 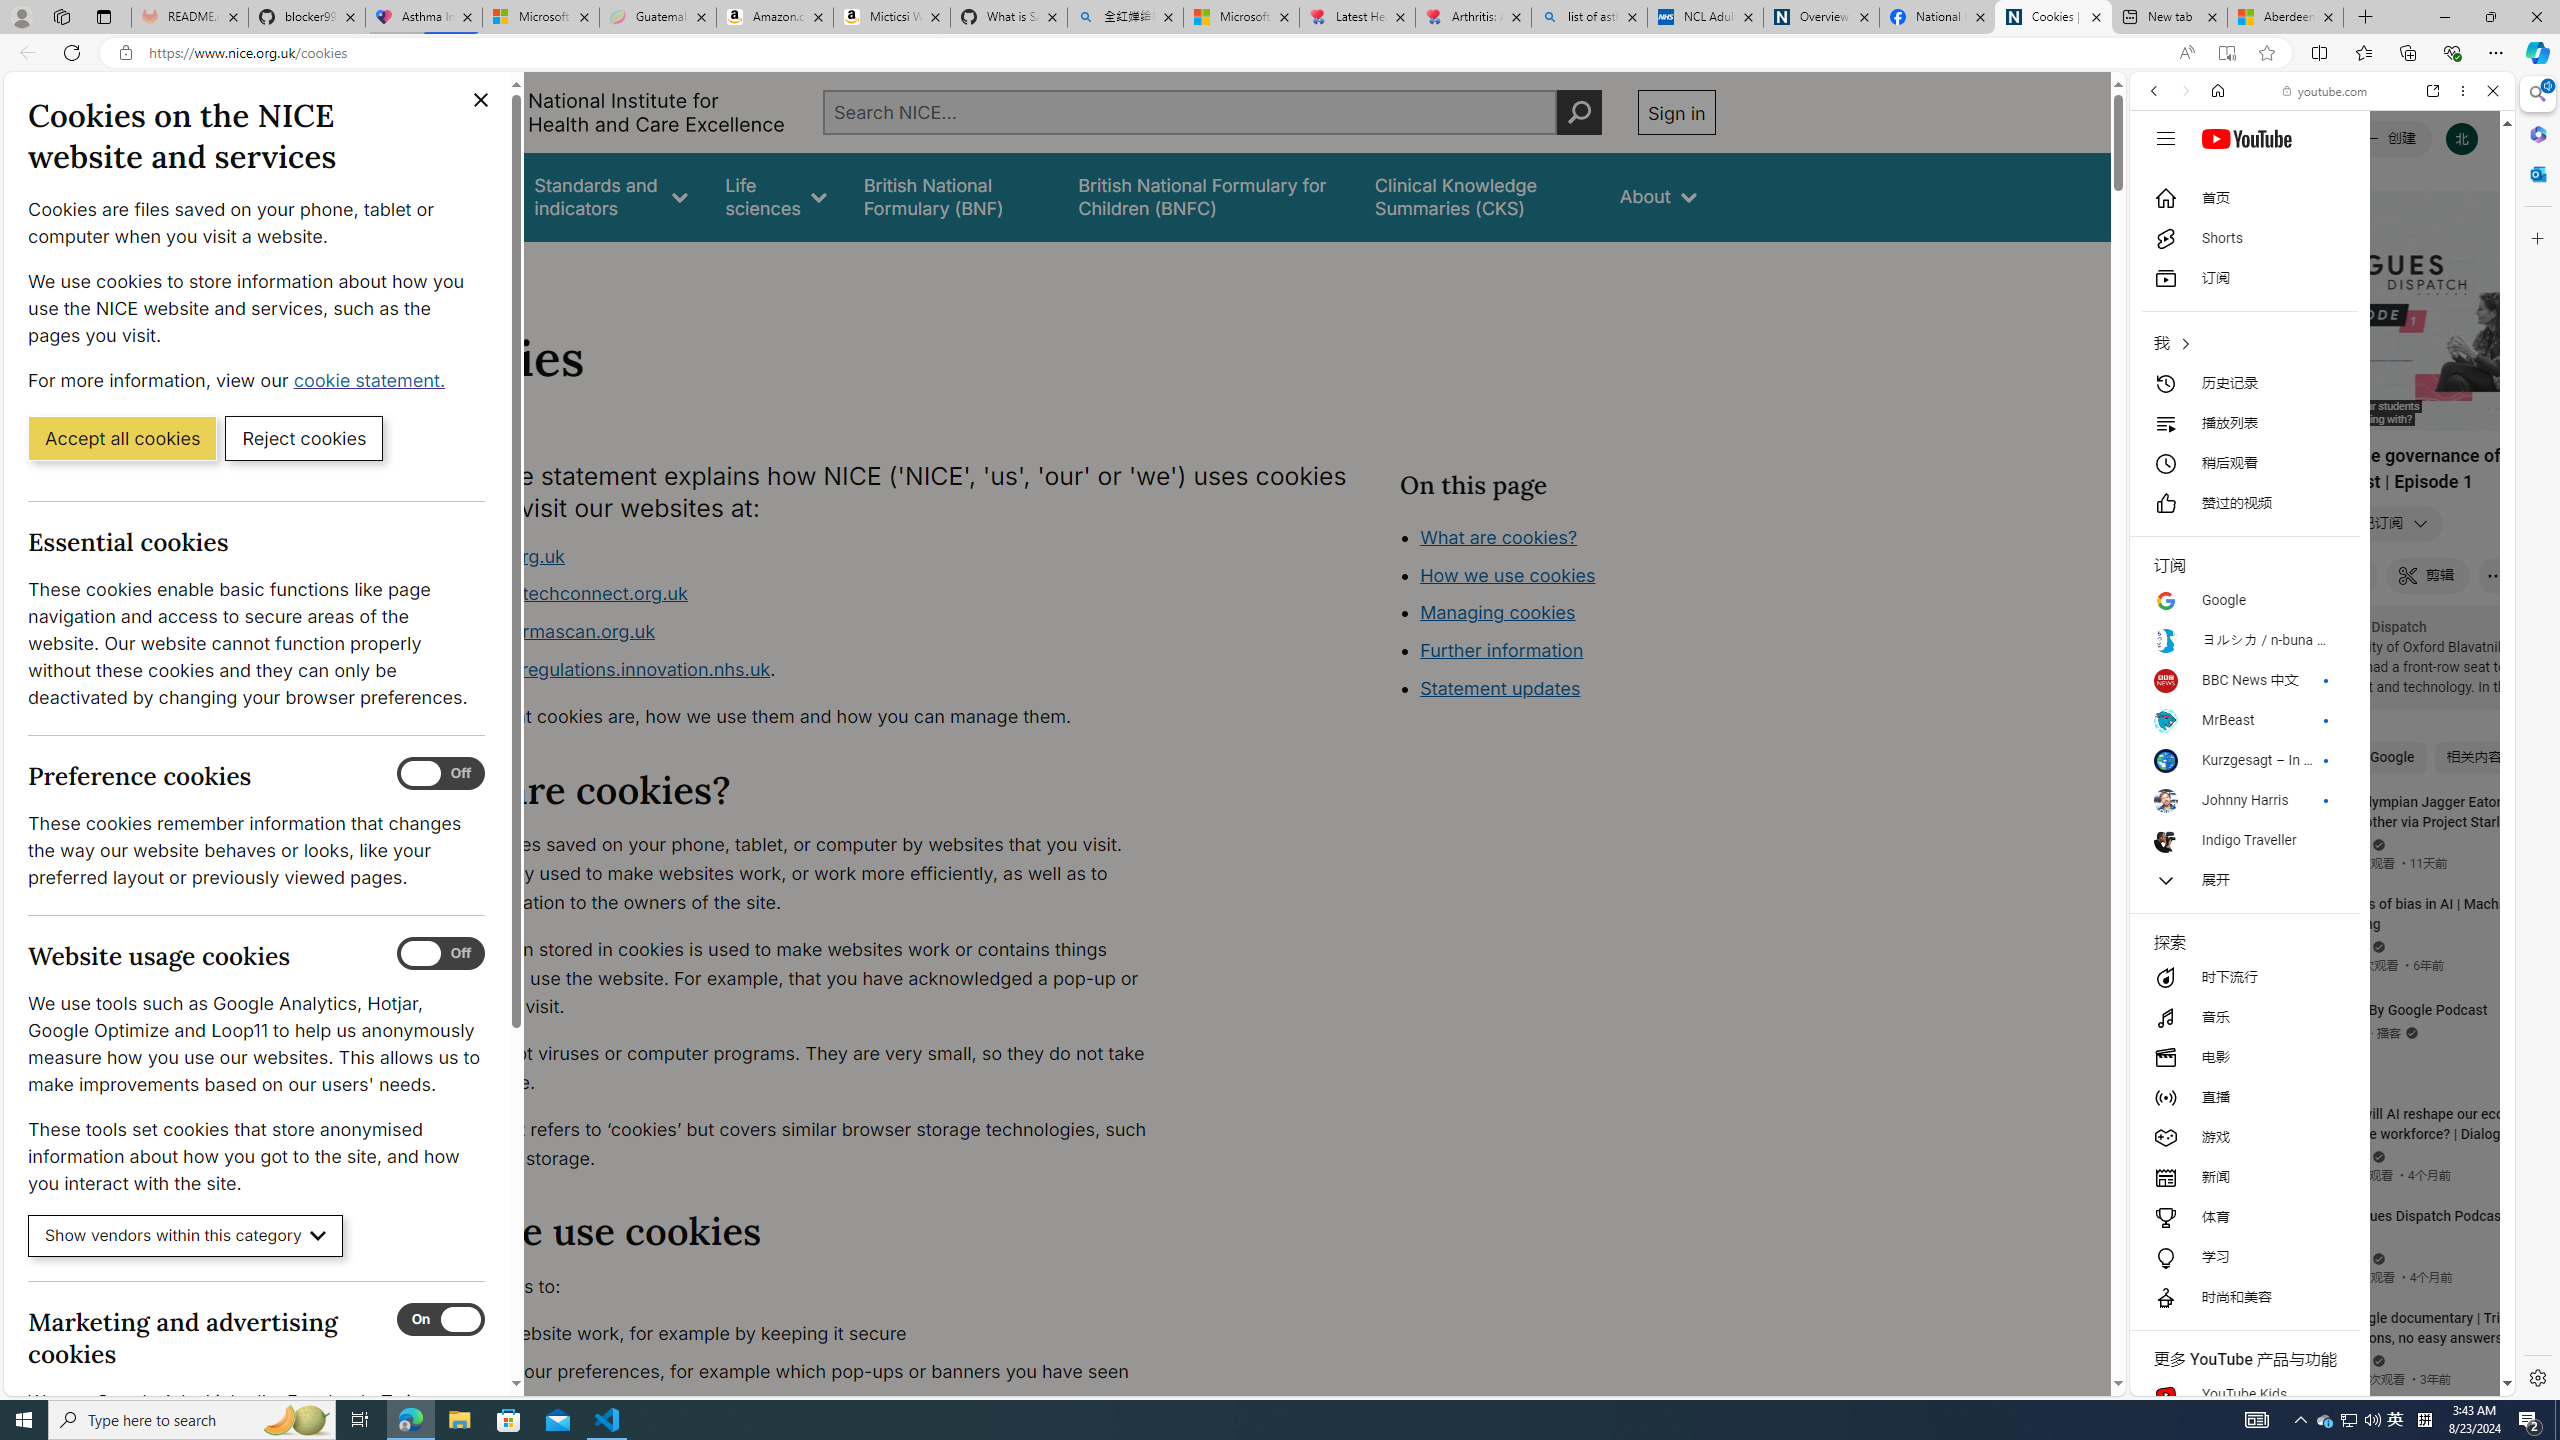 What do you see at coordinates (434, 268) in the screenshot?
I see `Home>` at bounding box center [434, 268].